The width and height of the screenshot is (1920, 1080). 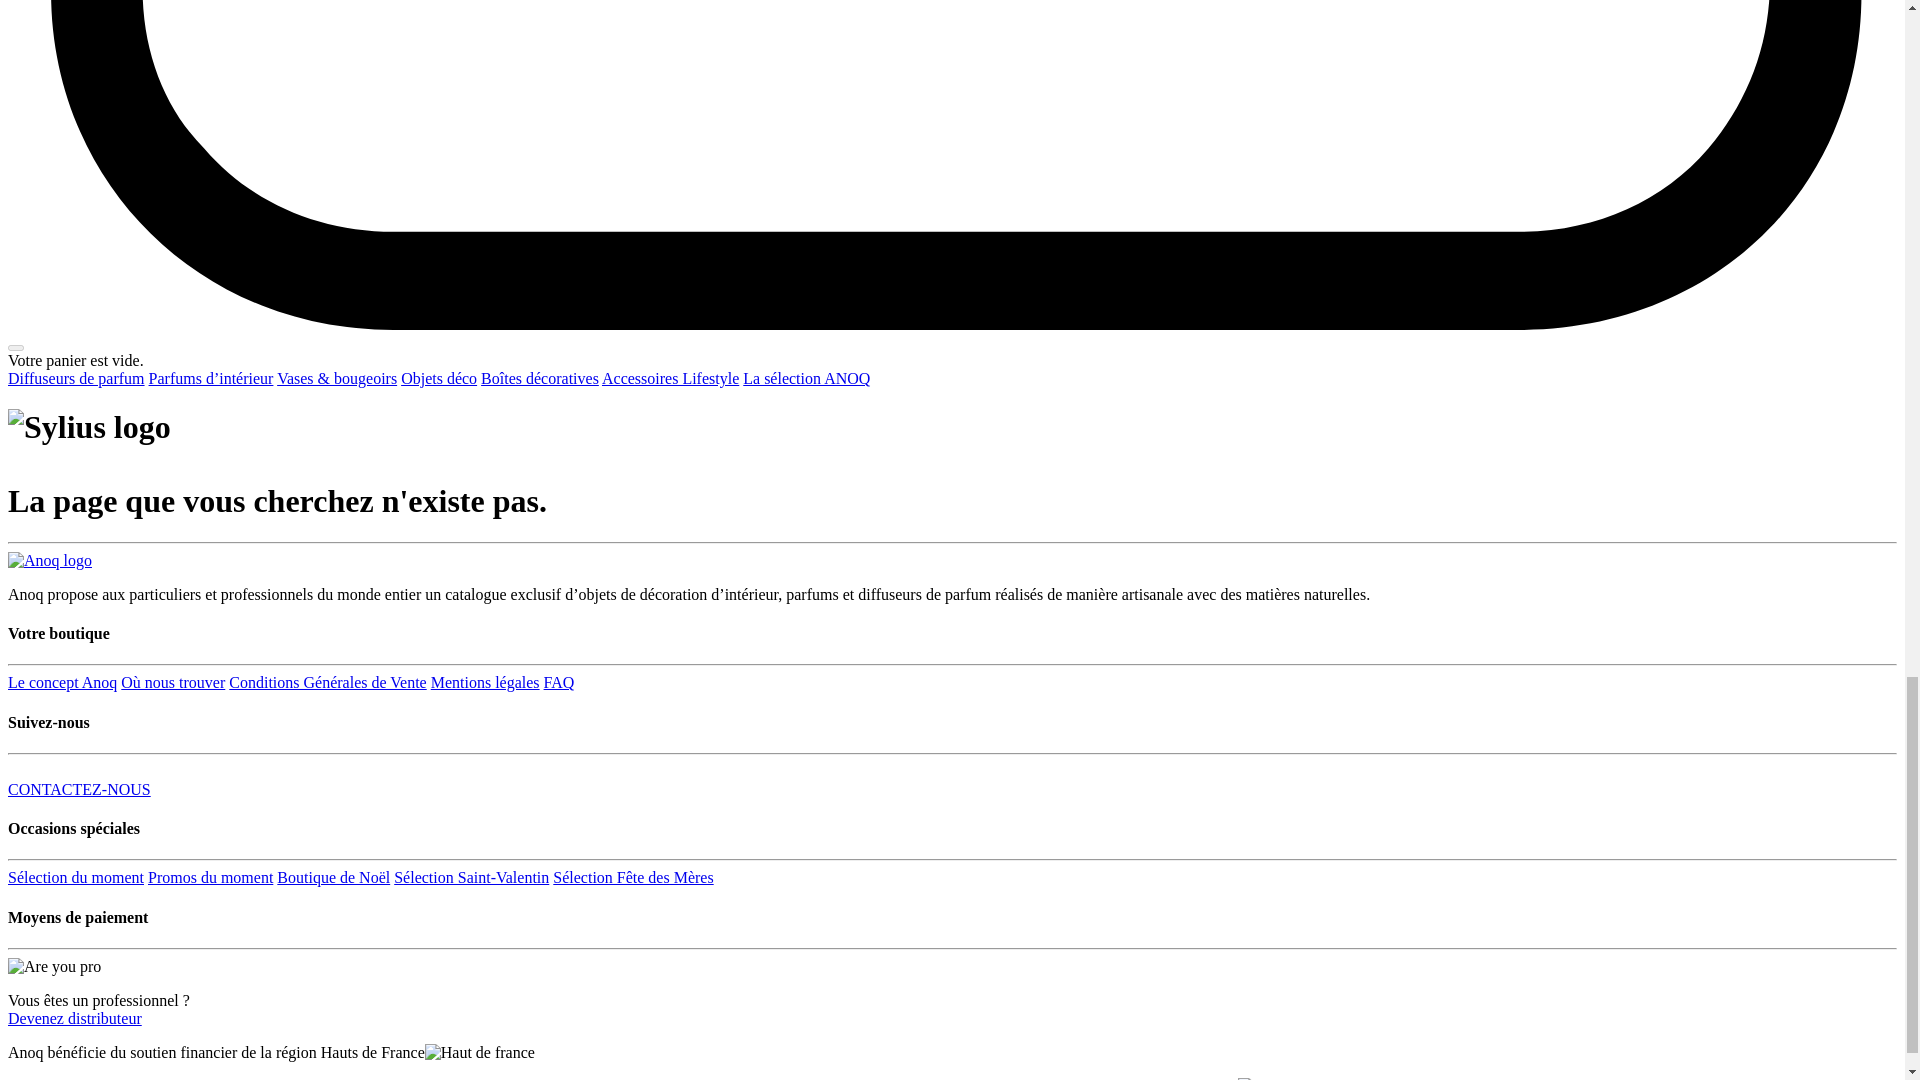 I want to click on Diffuseurs de parfum, so click(x=76, y=378).